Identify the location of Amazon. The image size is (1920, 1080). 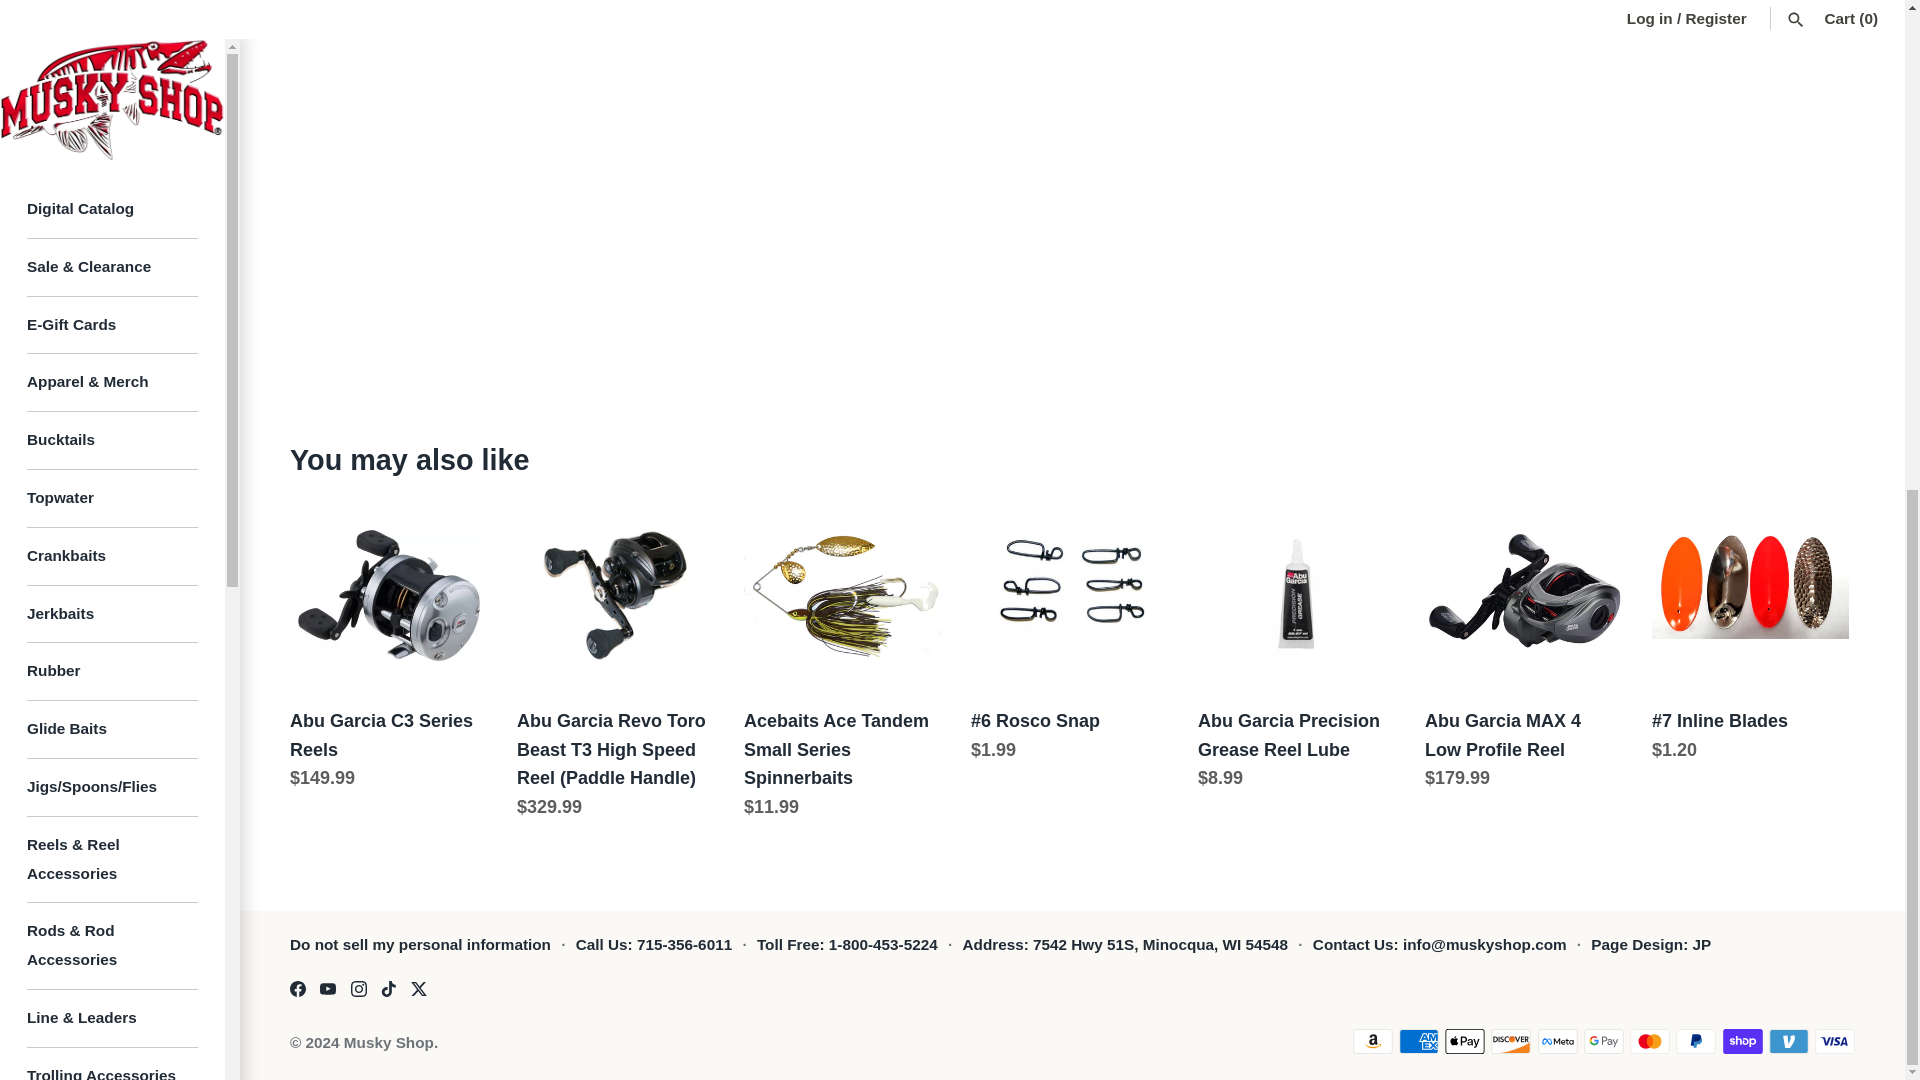
(1372, 1042).